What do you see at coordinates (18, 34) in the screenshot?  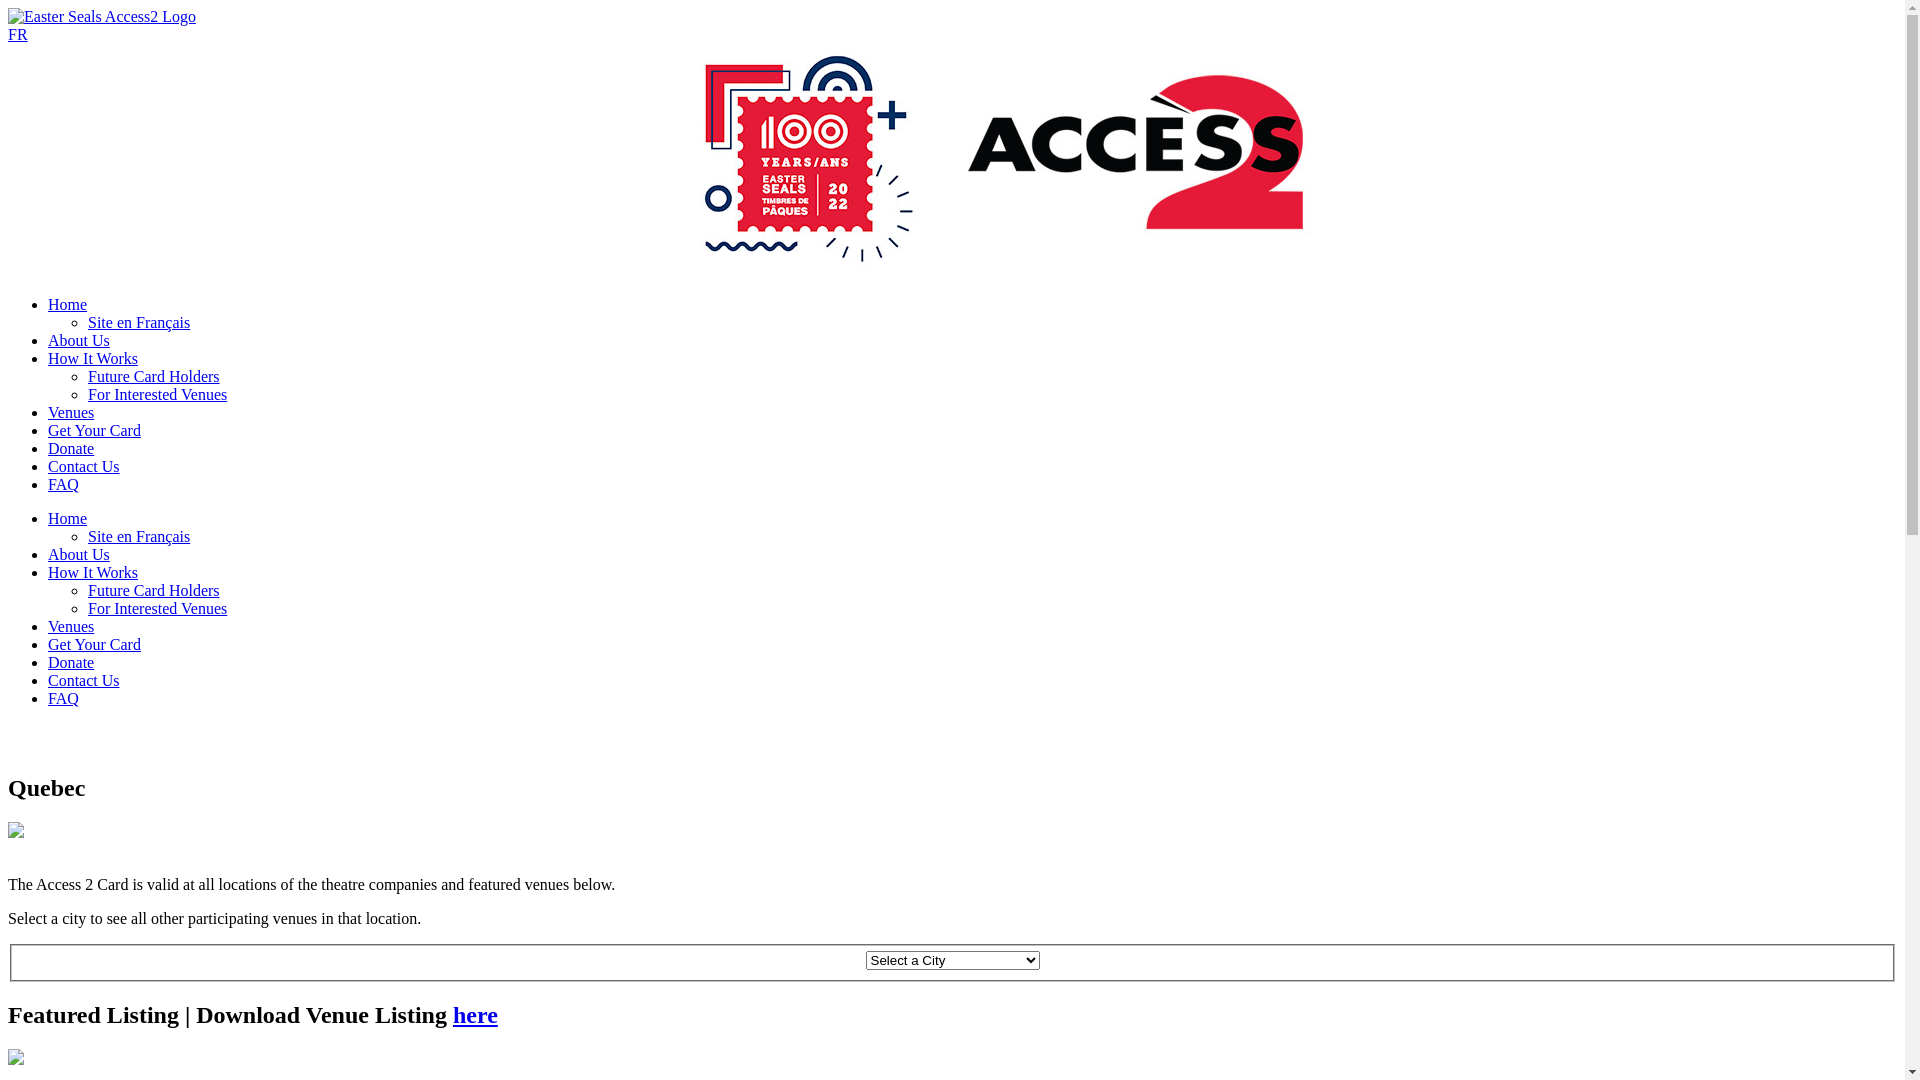 I see `FR` at bounding box center [18, 34].